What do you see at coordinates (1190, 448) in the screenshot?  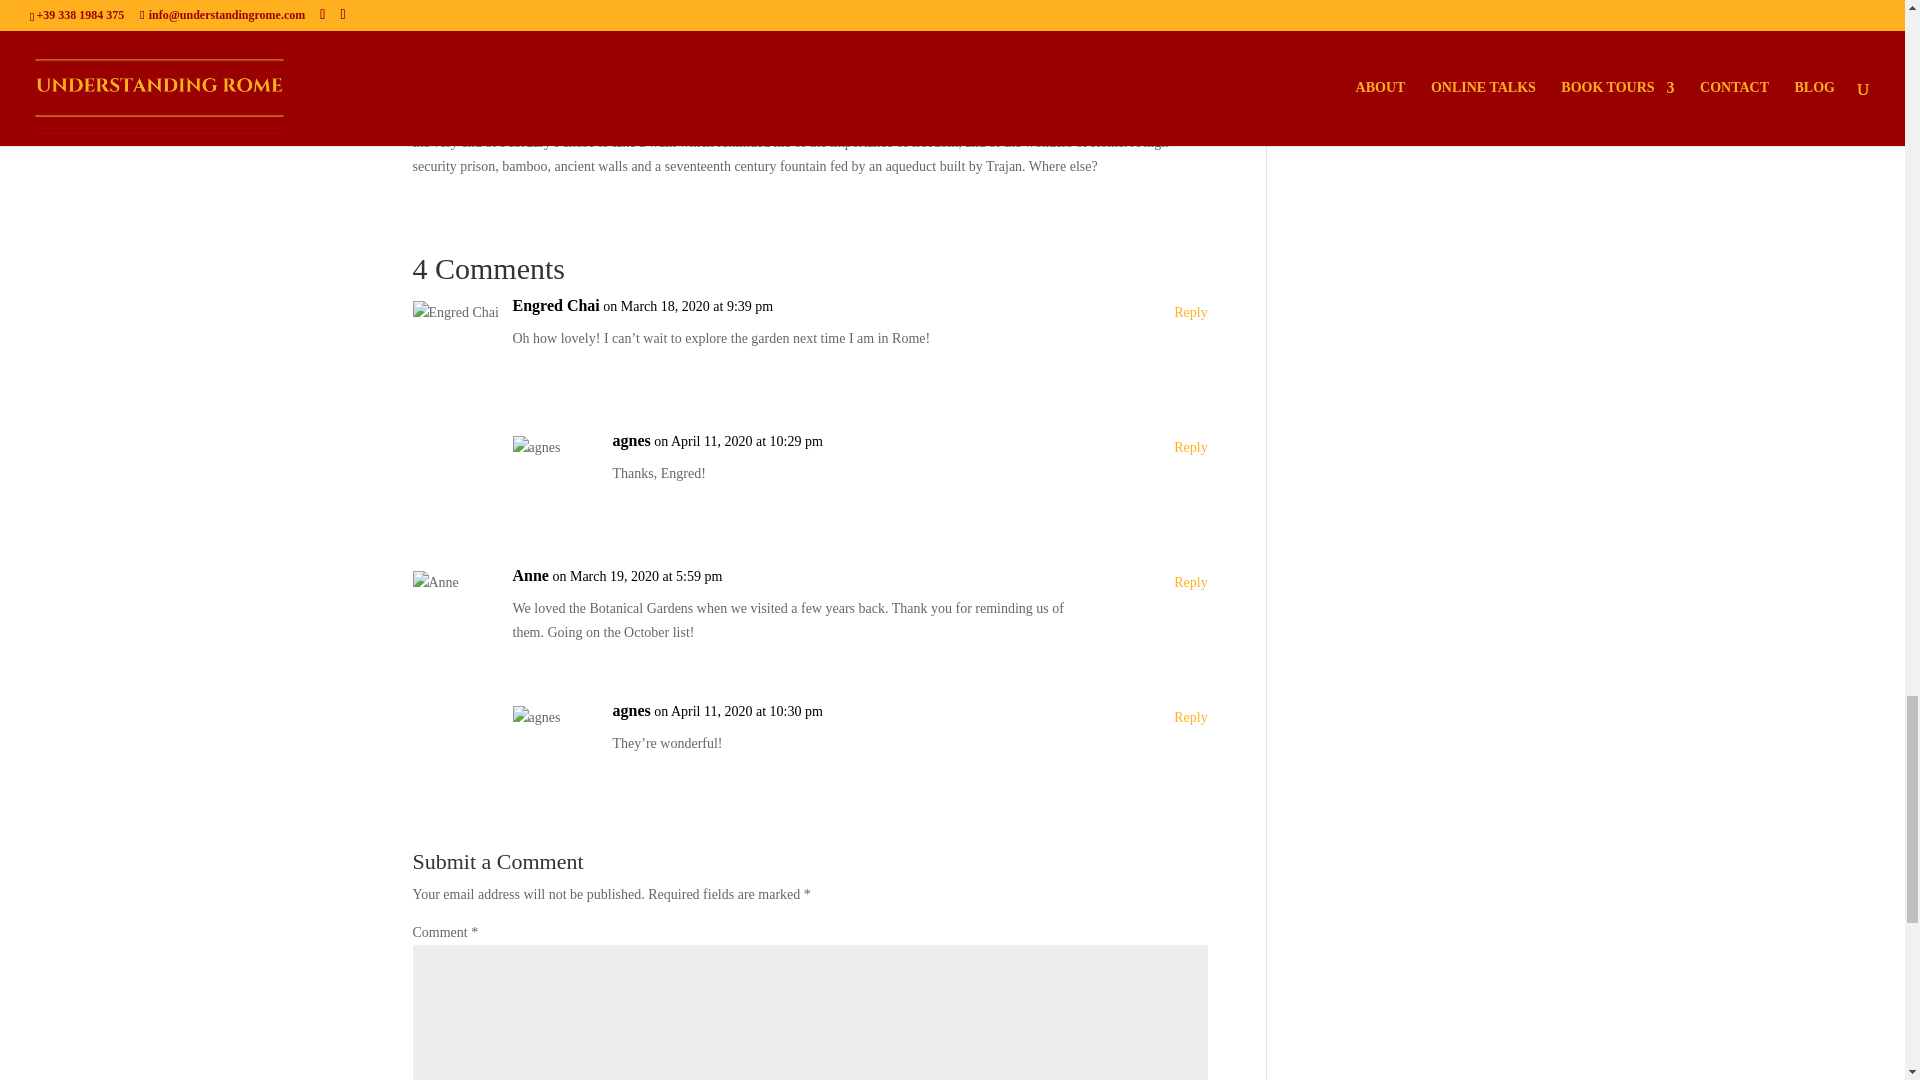 I see `Reply` at bounding box center [1190, 448].